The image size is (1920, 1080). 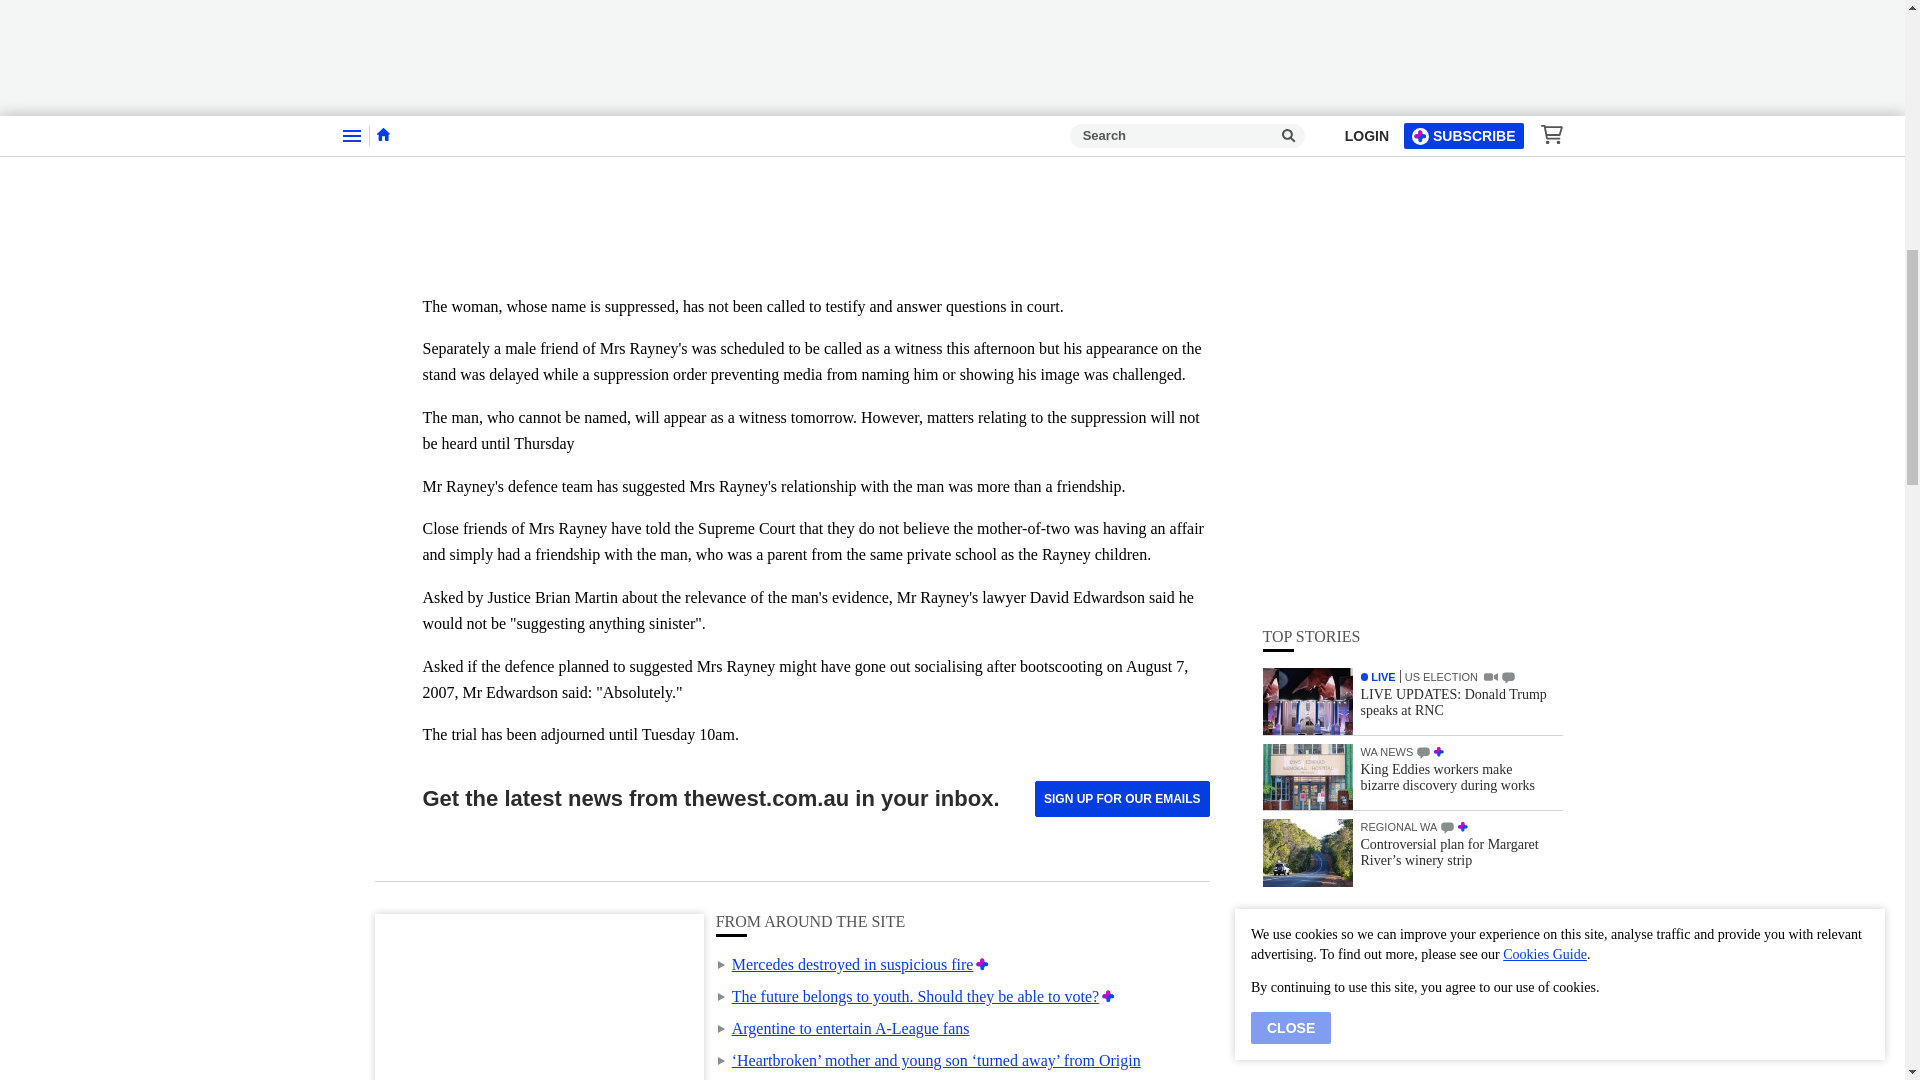 What do you see at coordinates (982, 964) in the screenshot?
I see `Premium` at bounding box center [982, 964].